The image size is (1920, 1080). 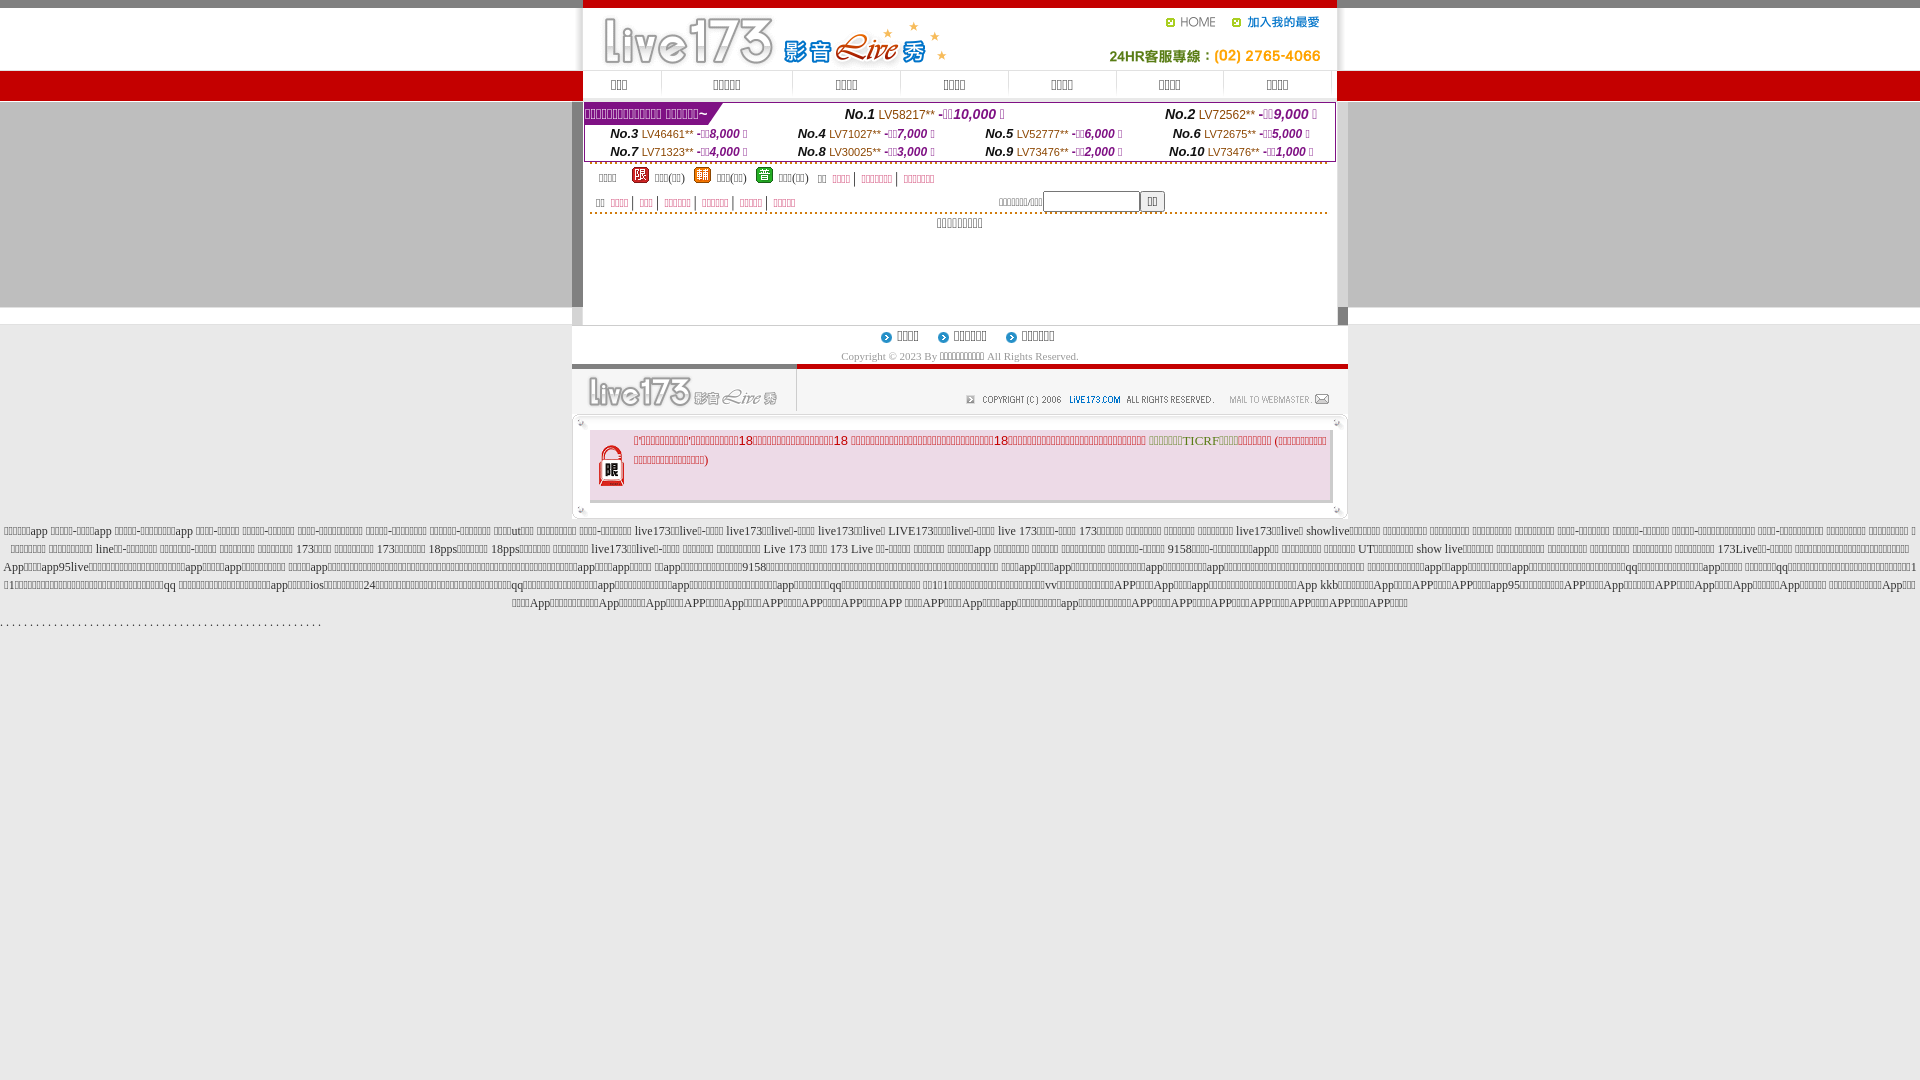 I want to click on ., so click(x=92, y=622).